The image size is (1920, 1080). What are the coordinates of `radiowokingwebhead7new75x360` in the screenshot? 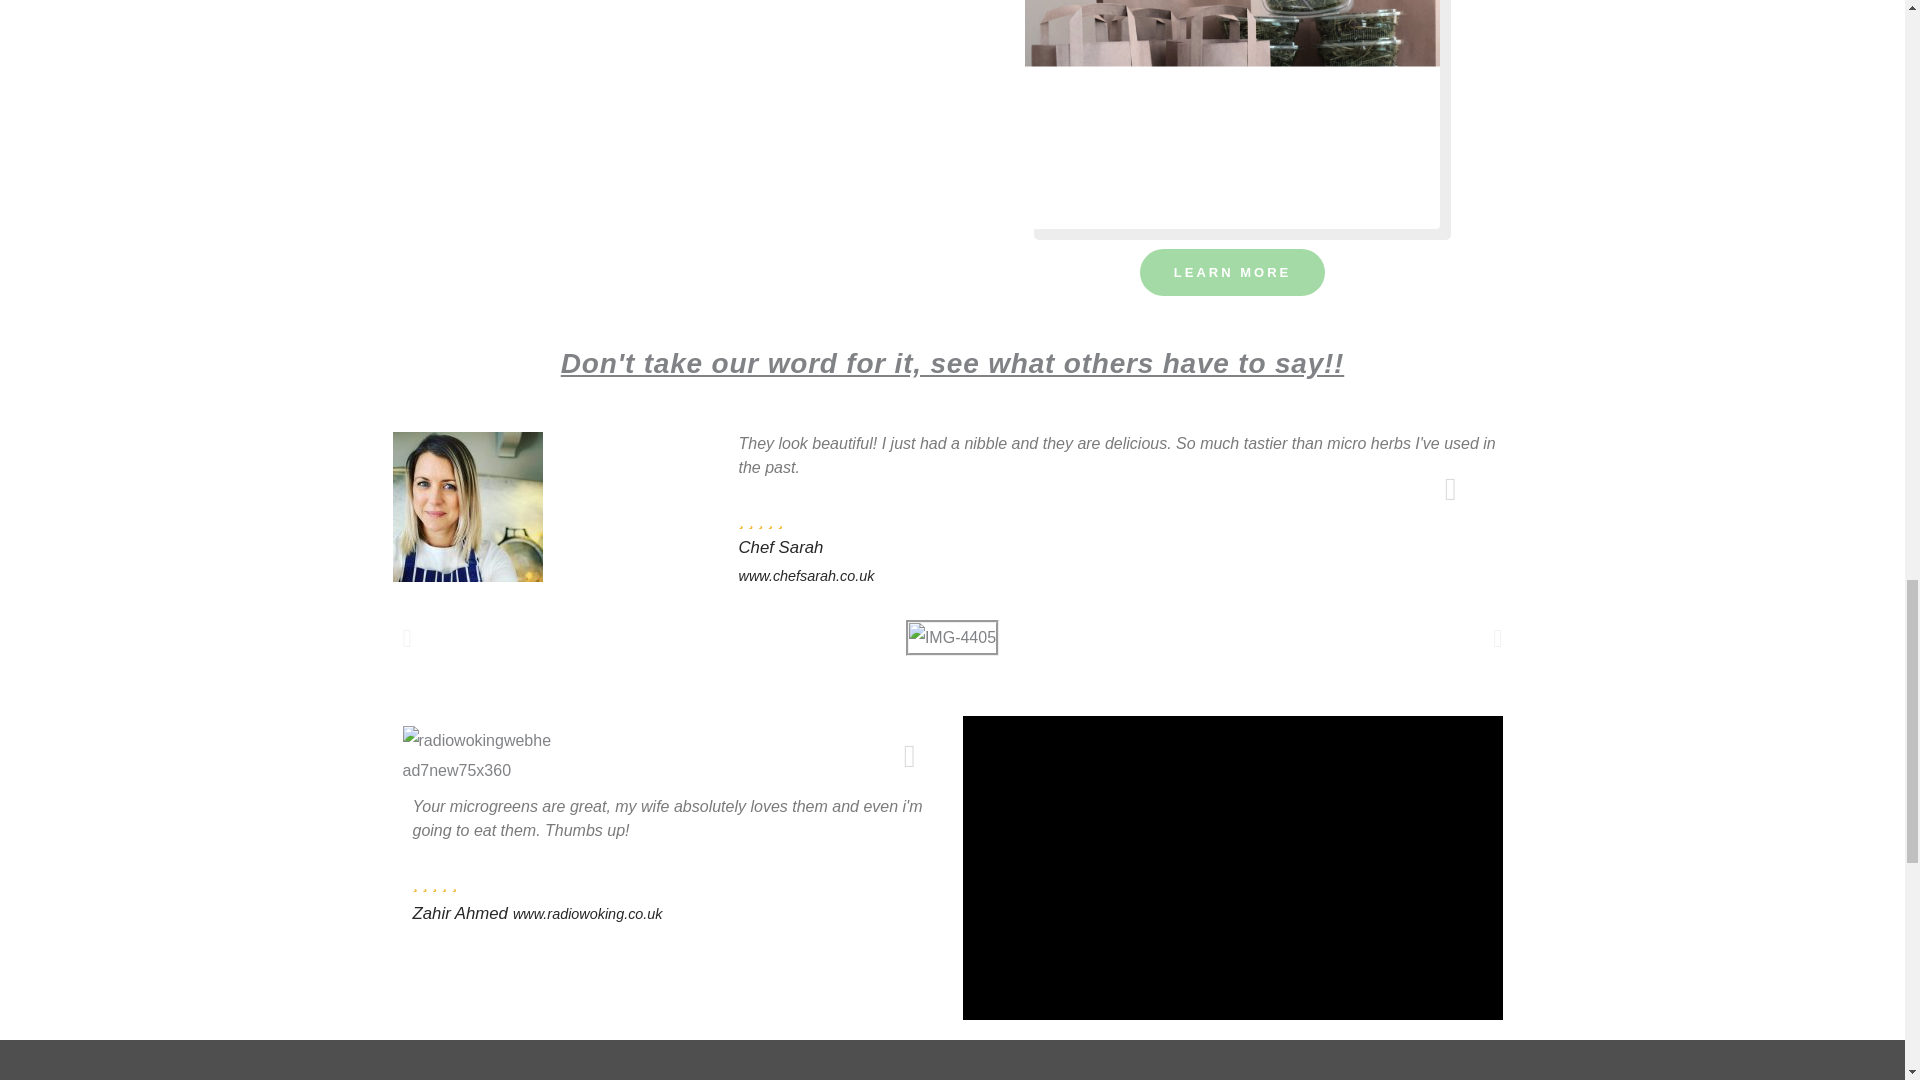 It's located at (476, 755).